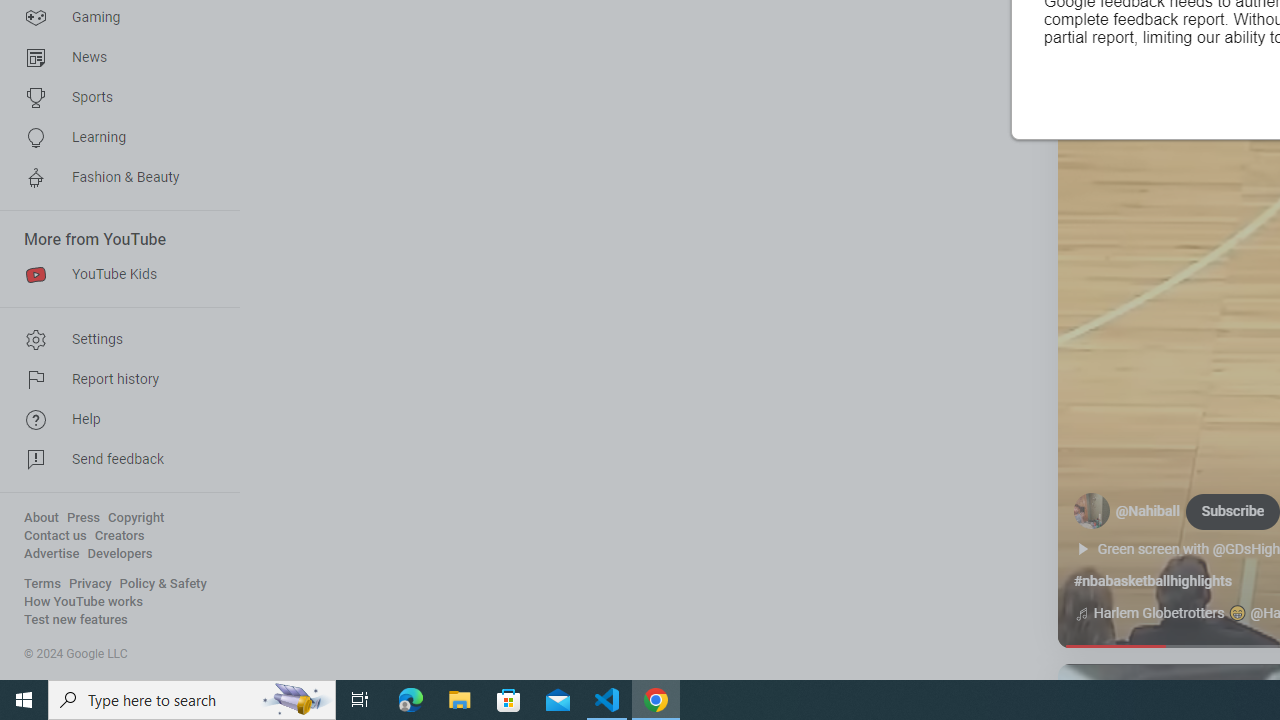  I want to click on Fashion & Beauty, so click(114, 178).